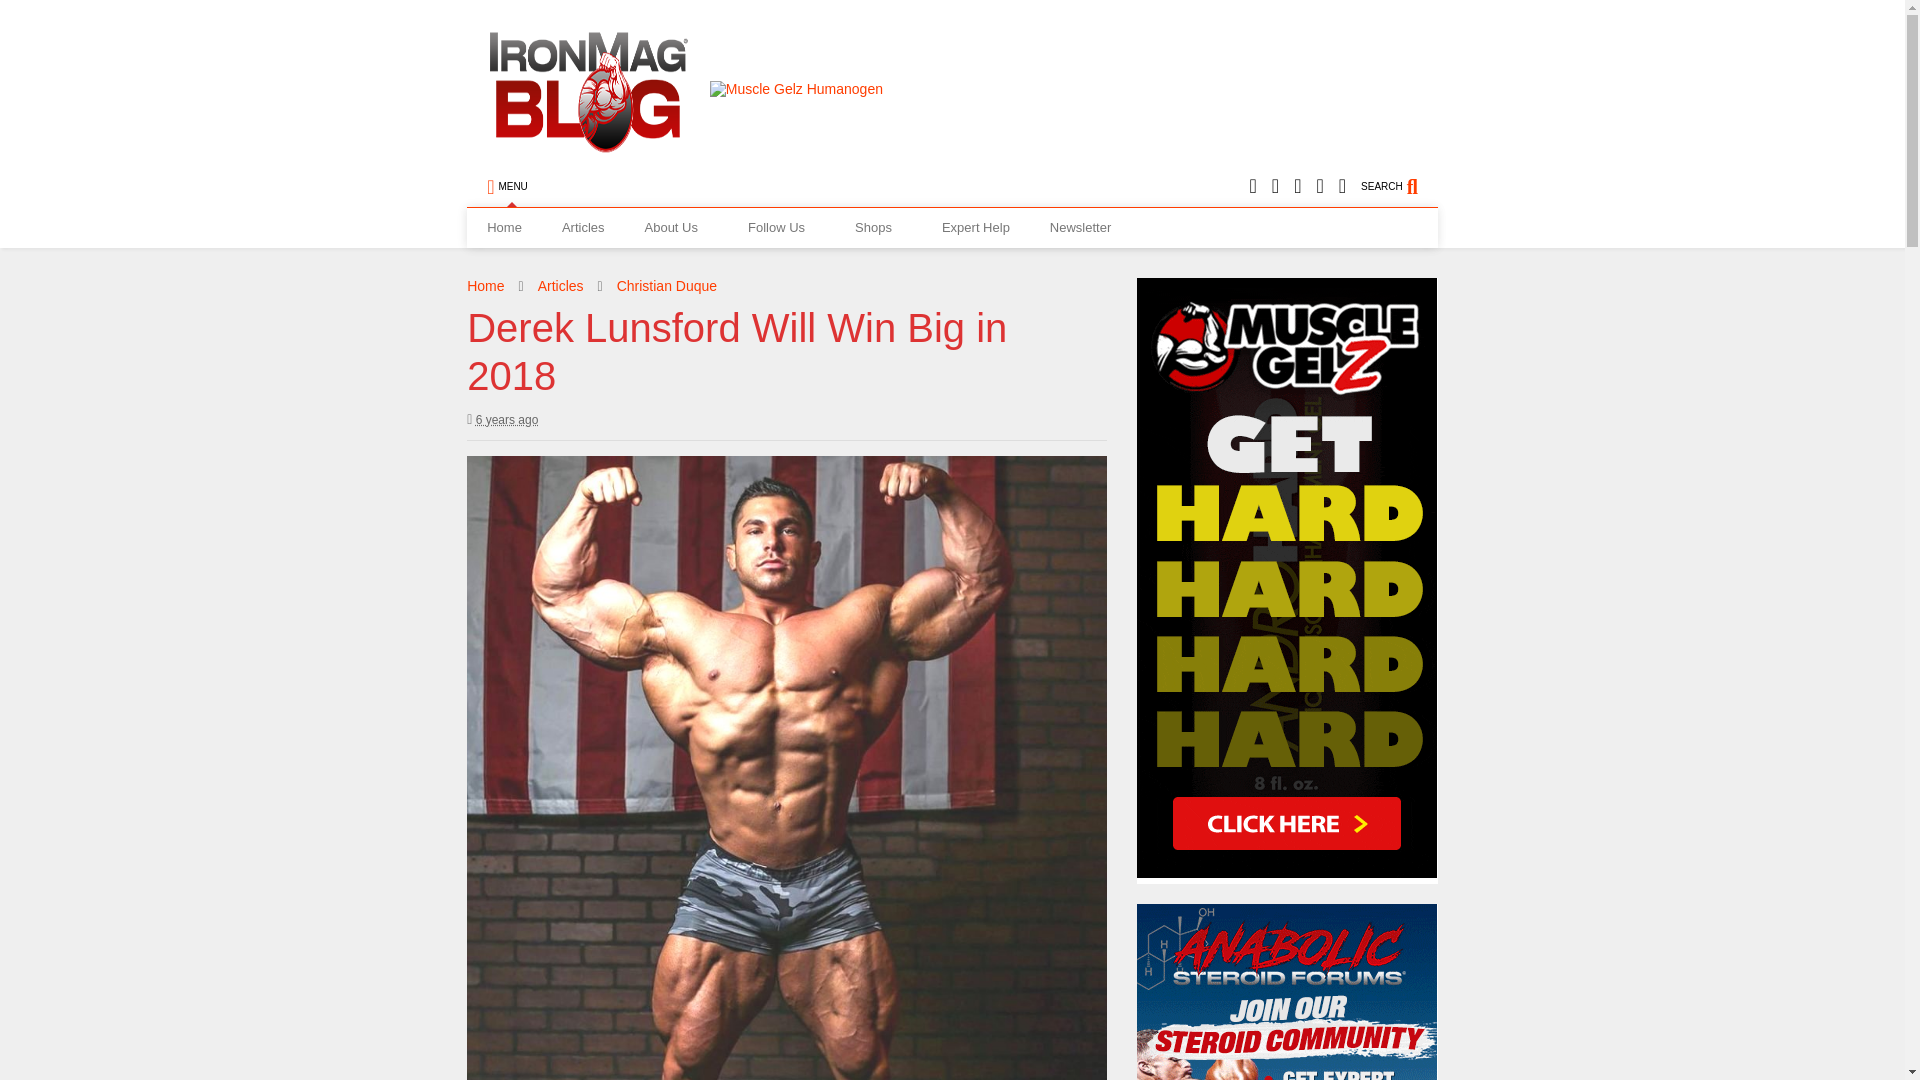  Describe the element at coordinates (583, 228) in the screenshot. I see `Articles` at that location.